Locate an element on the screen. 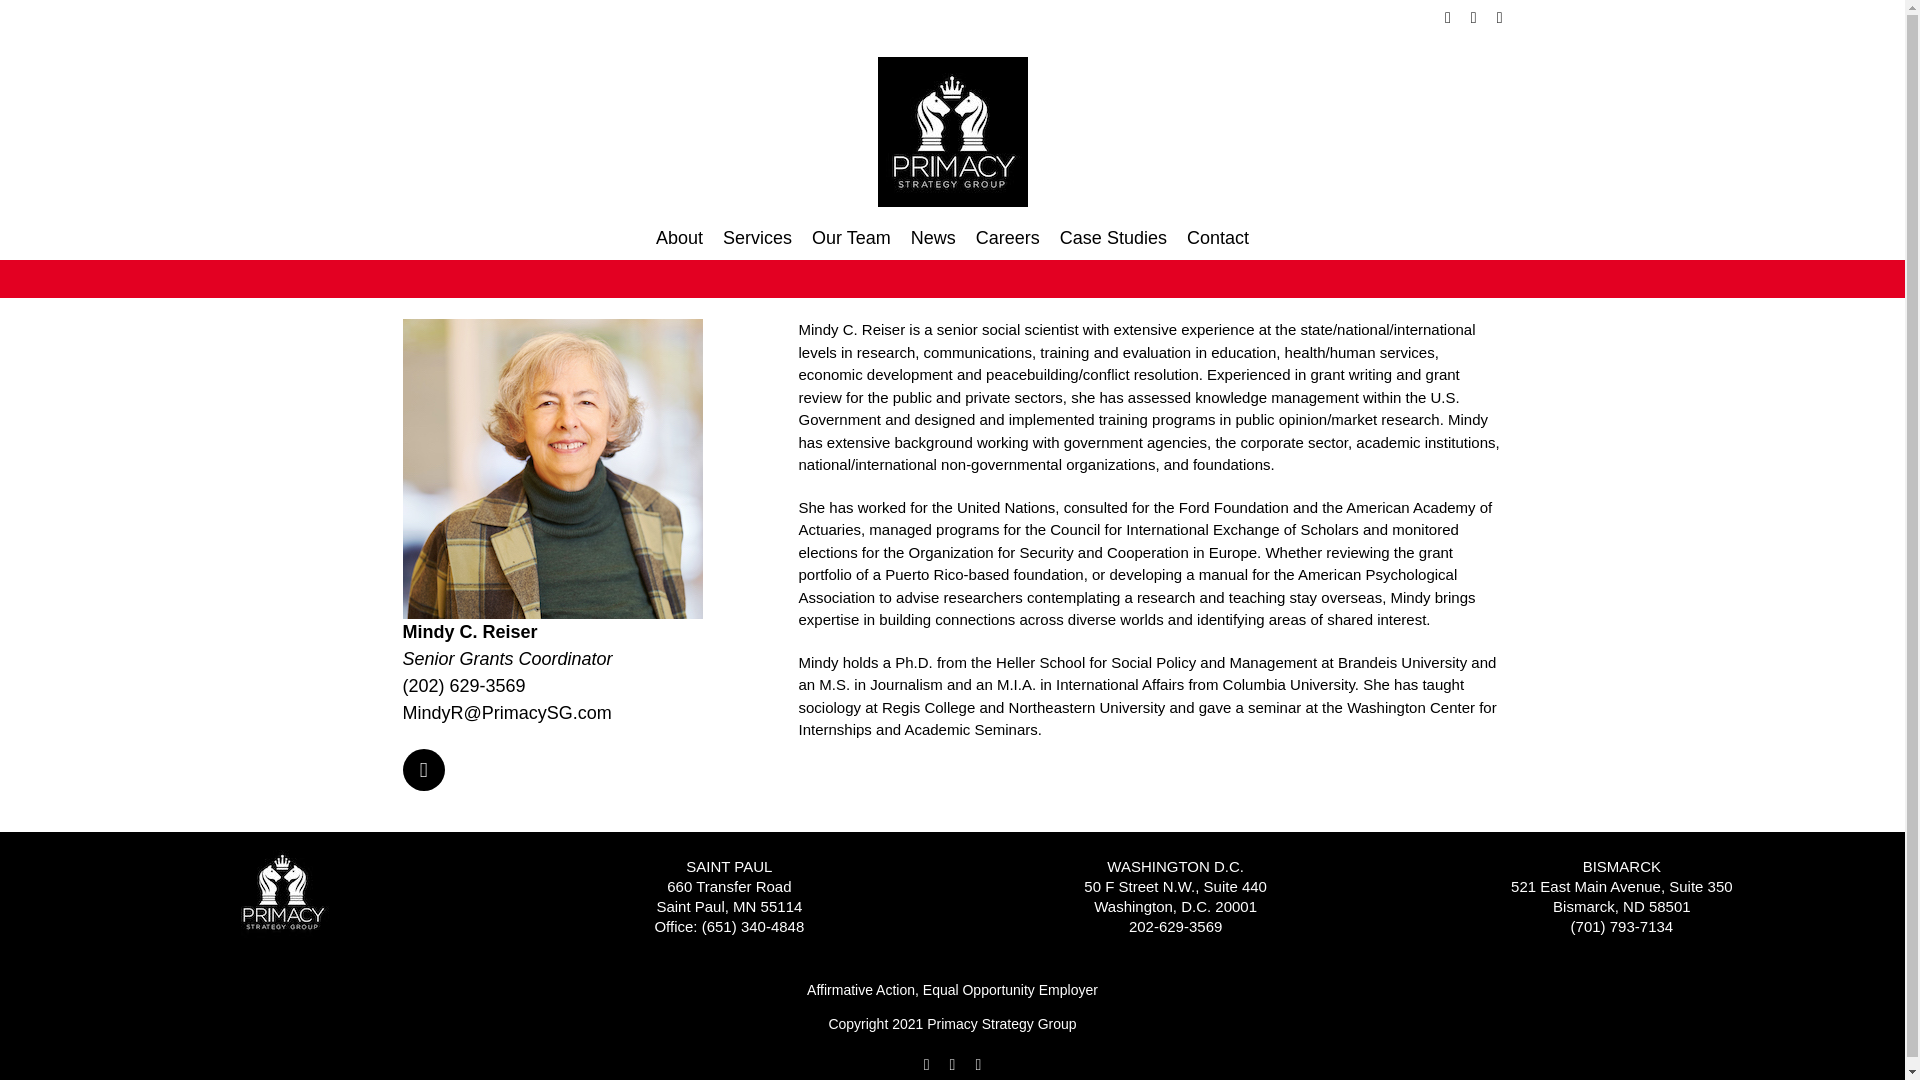  Services is located at coordinates (757, 238).